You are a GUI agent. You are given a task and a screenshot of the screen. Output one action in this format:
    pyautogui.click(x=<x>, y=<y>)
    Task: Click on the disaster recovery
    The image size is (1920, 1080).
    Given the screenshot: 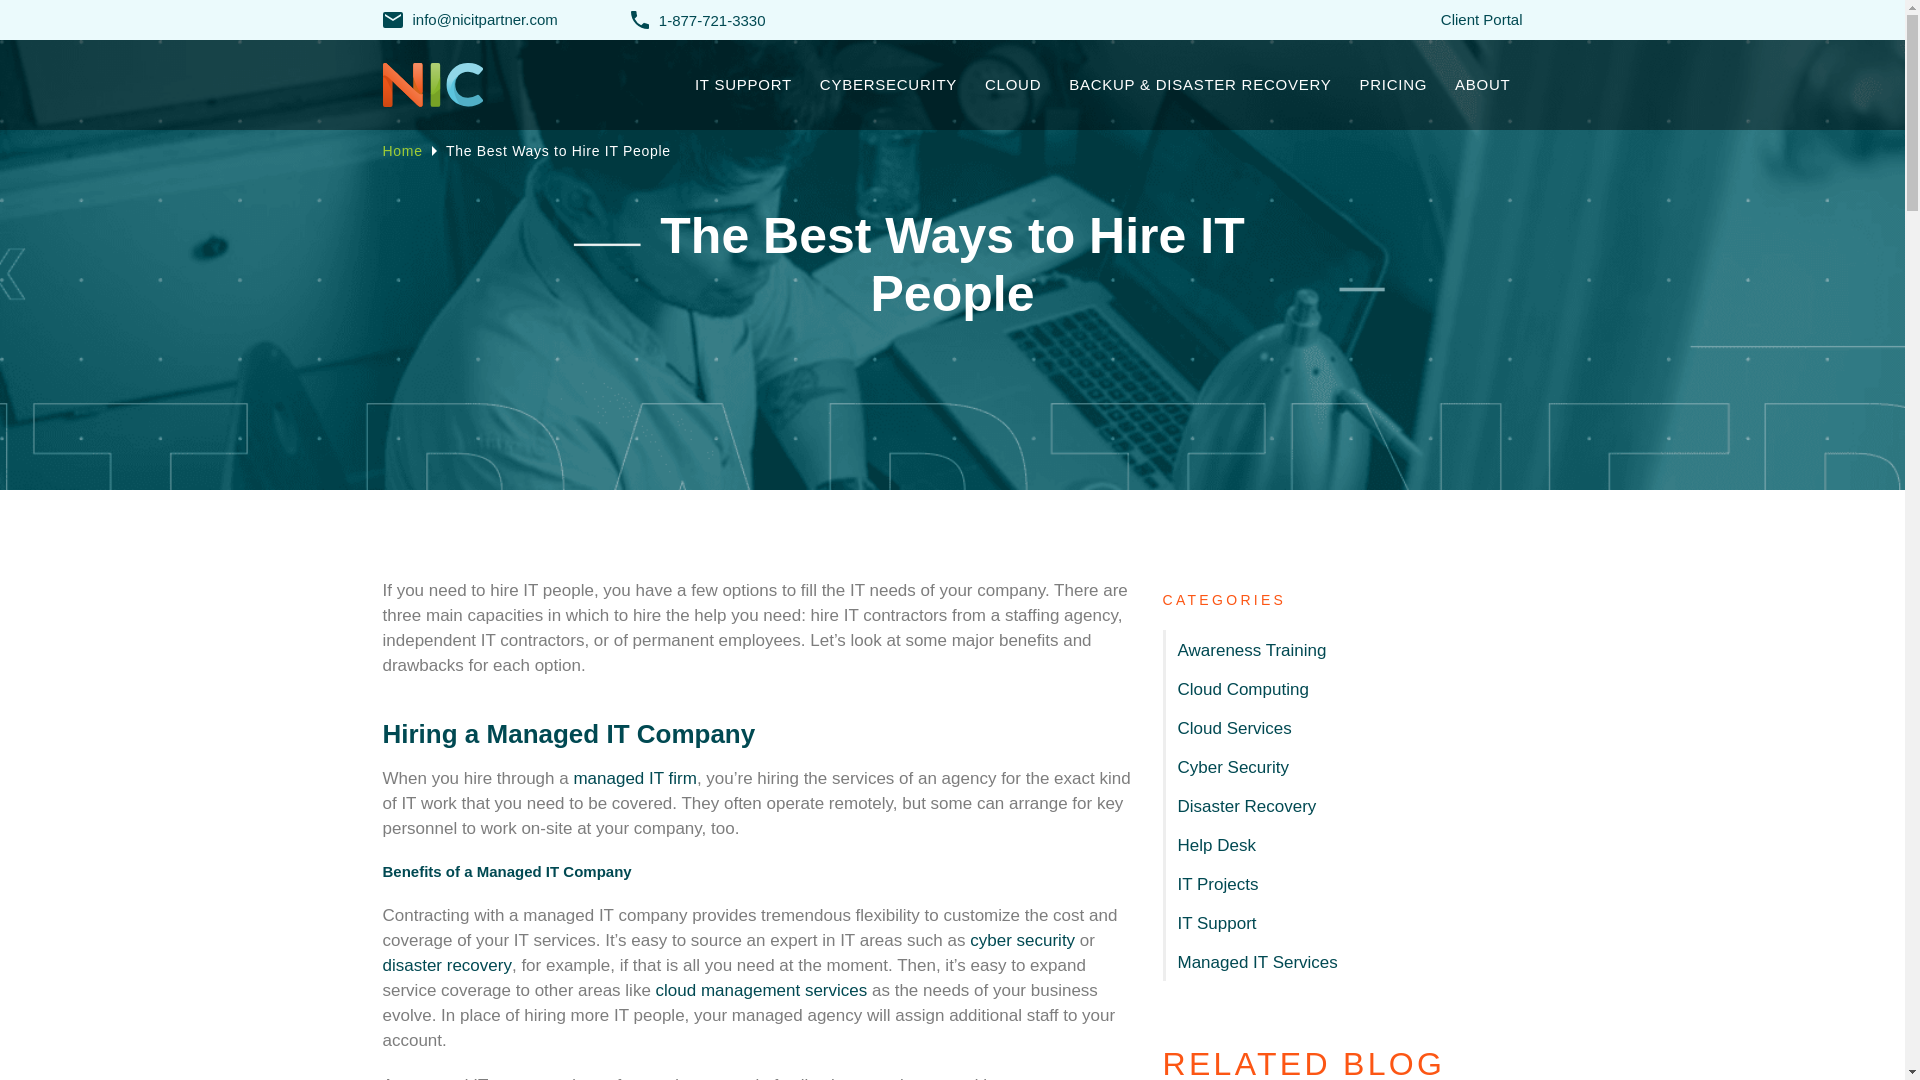 What is the action you would take?
    pyautogui.click(x=446, y=965)
    